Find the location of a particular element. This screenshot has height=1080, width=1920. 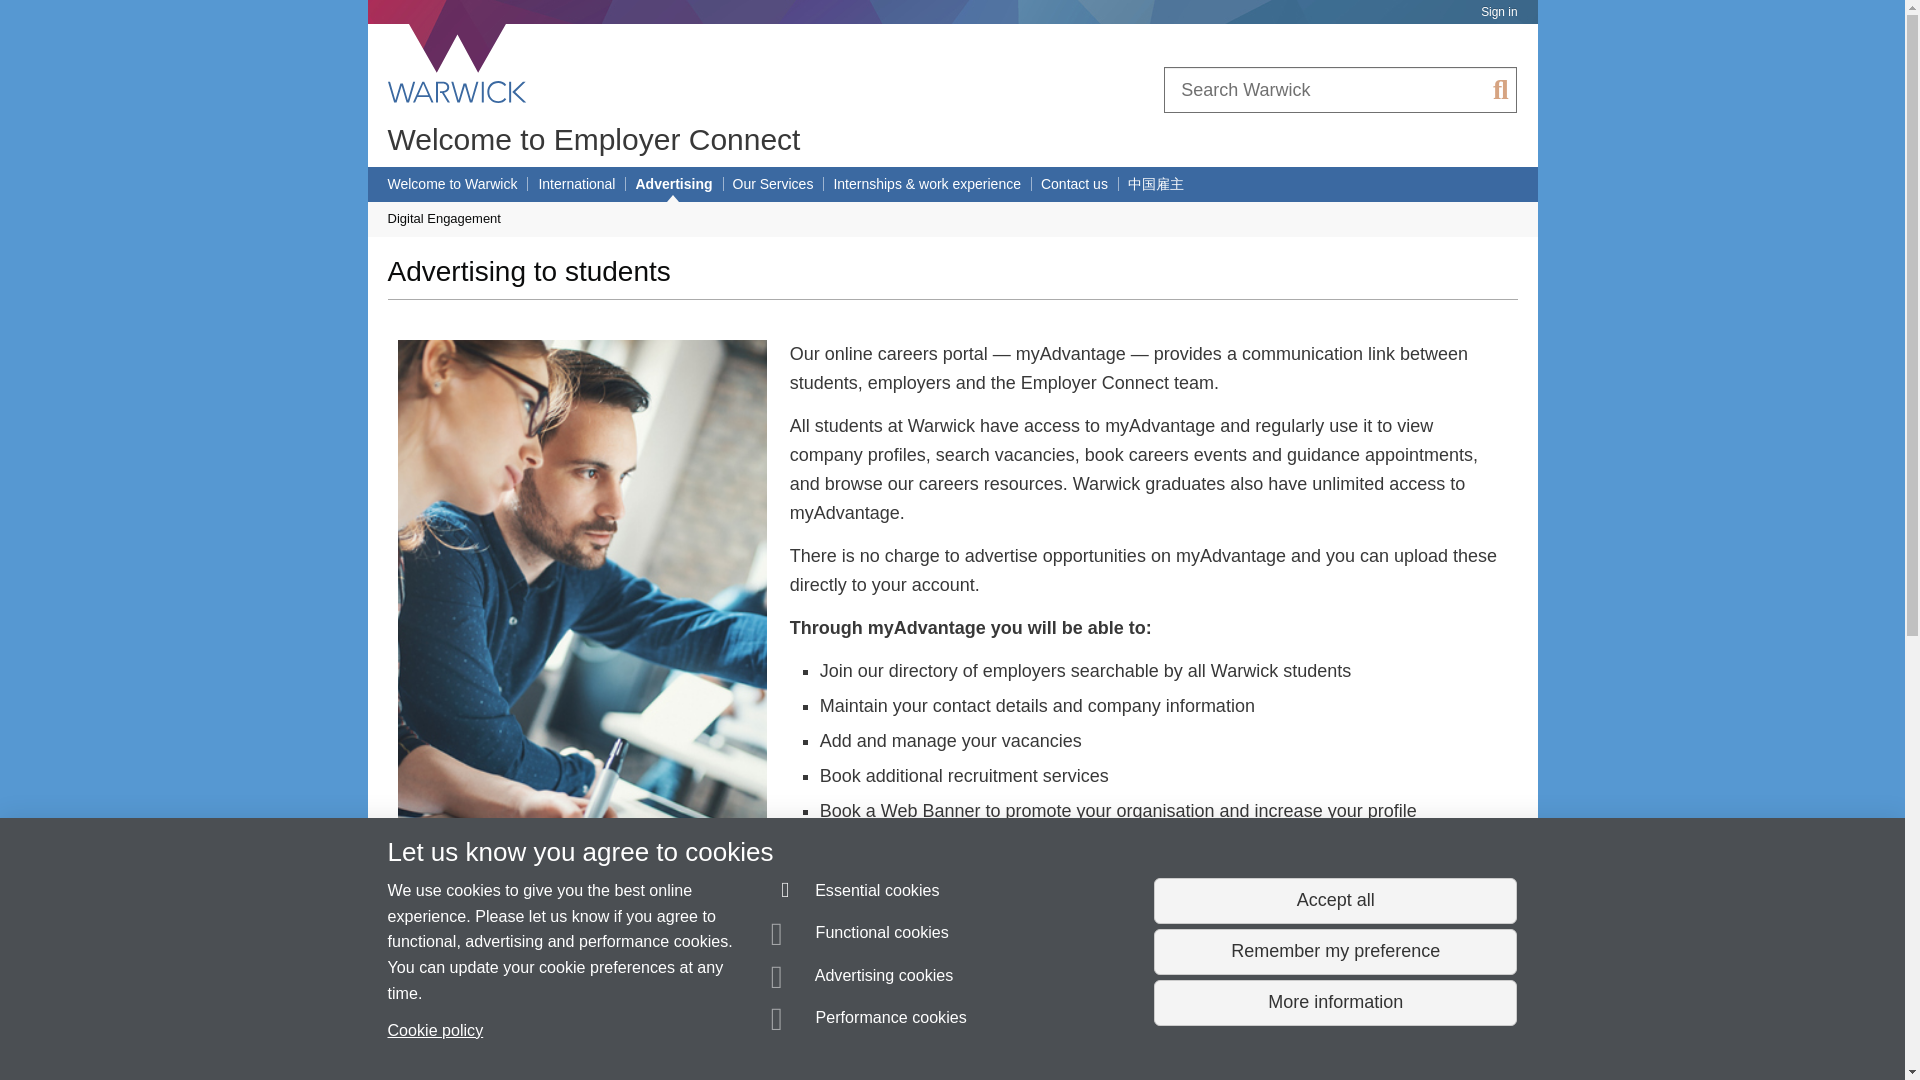

University of Warwick homepage is located at coordinates (458, 63).